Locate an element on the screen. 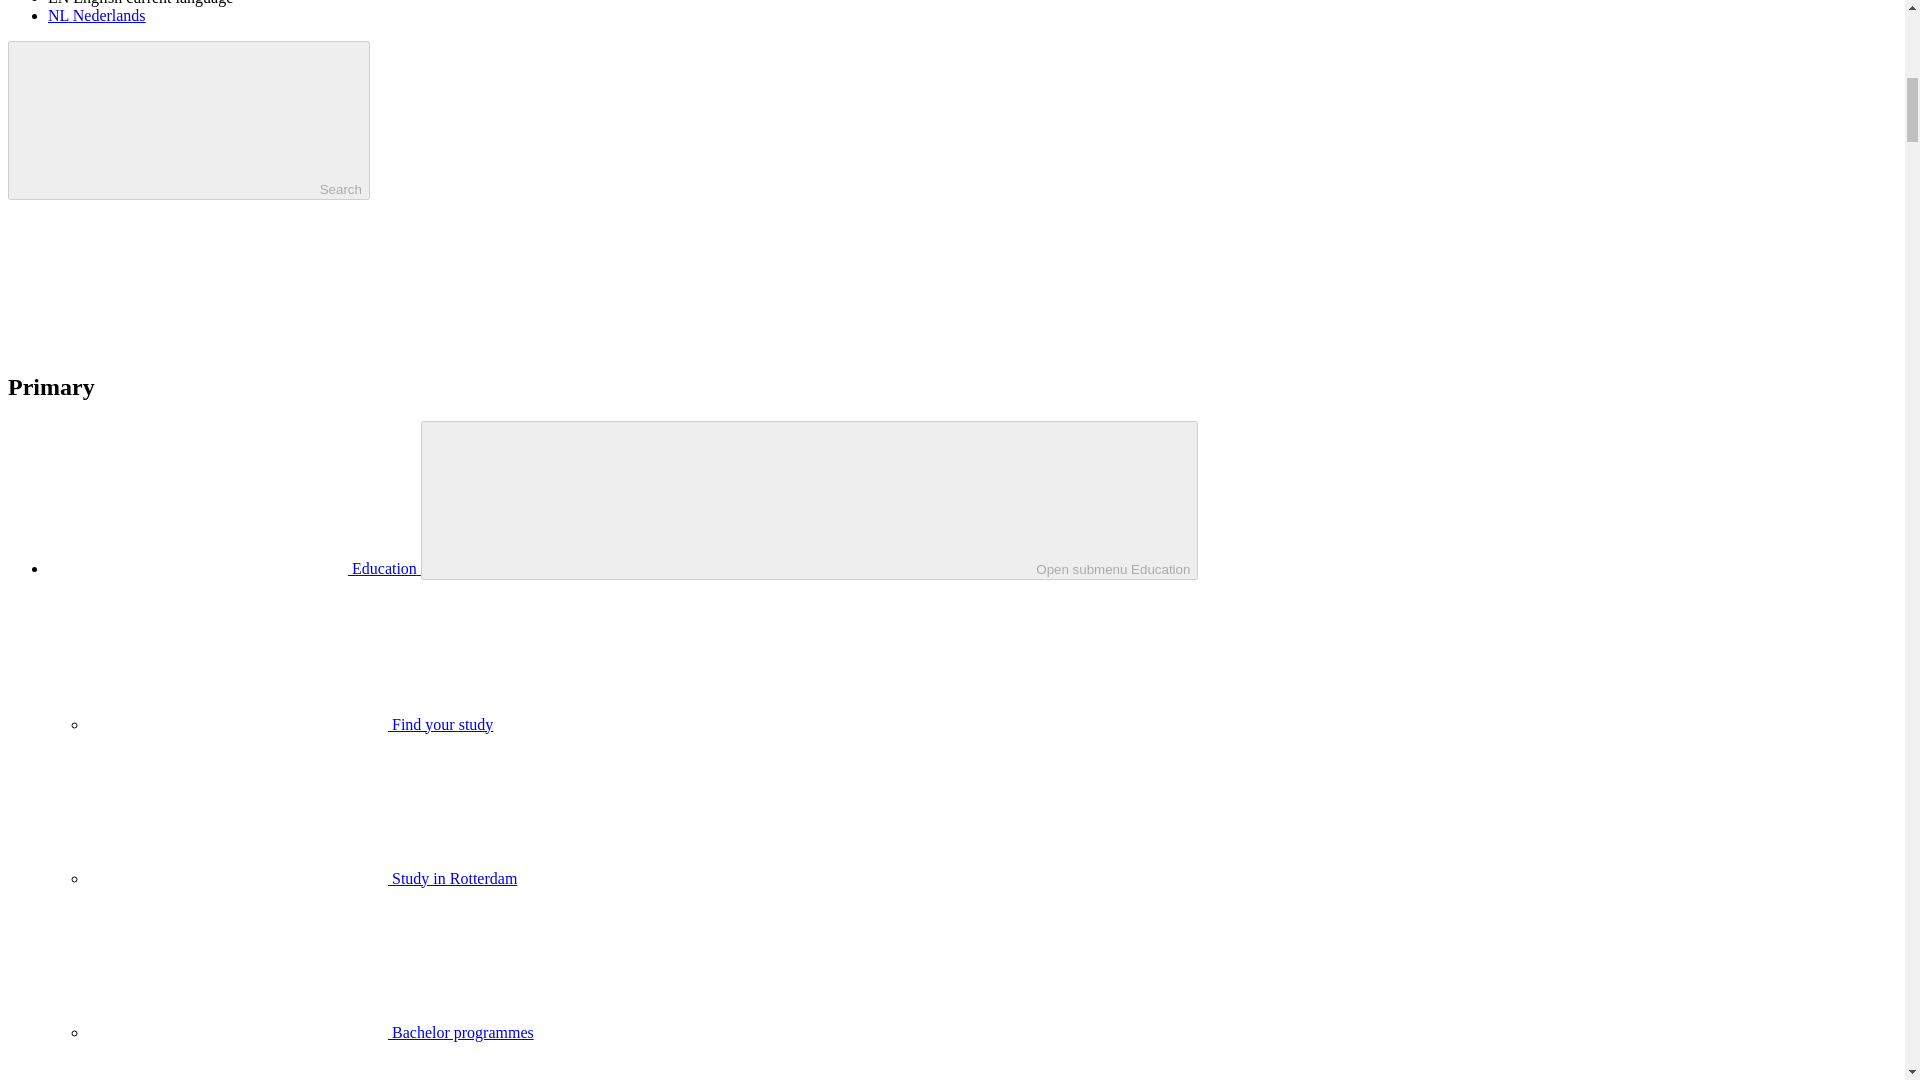 This screenshot has width=1920, height=1080. NL Nederlands is located at coordinates (96, 14).